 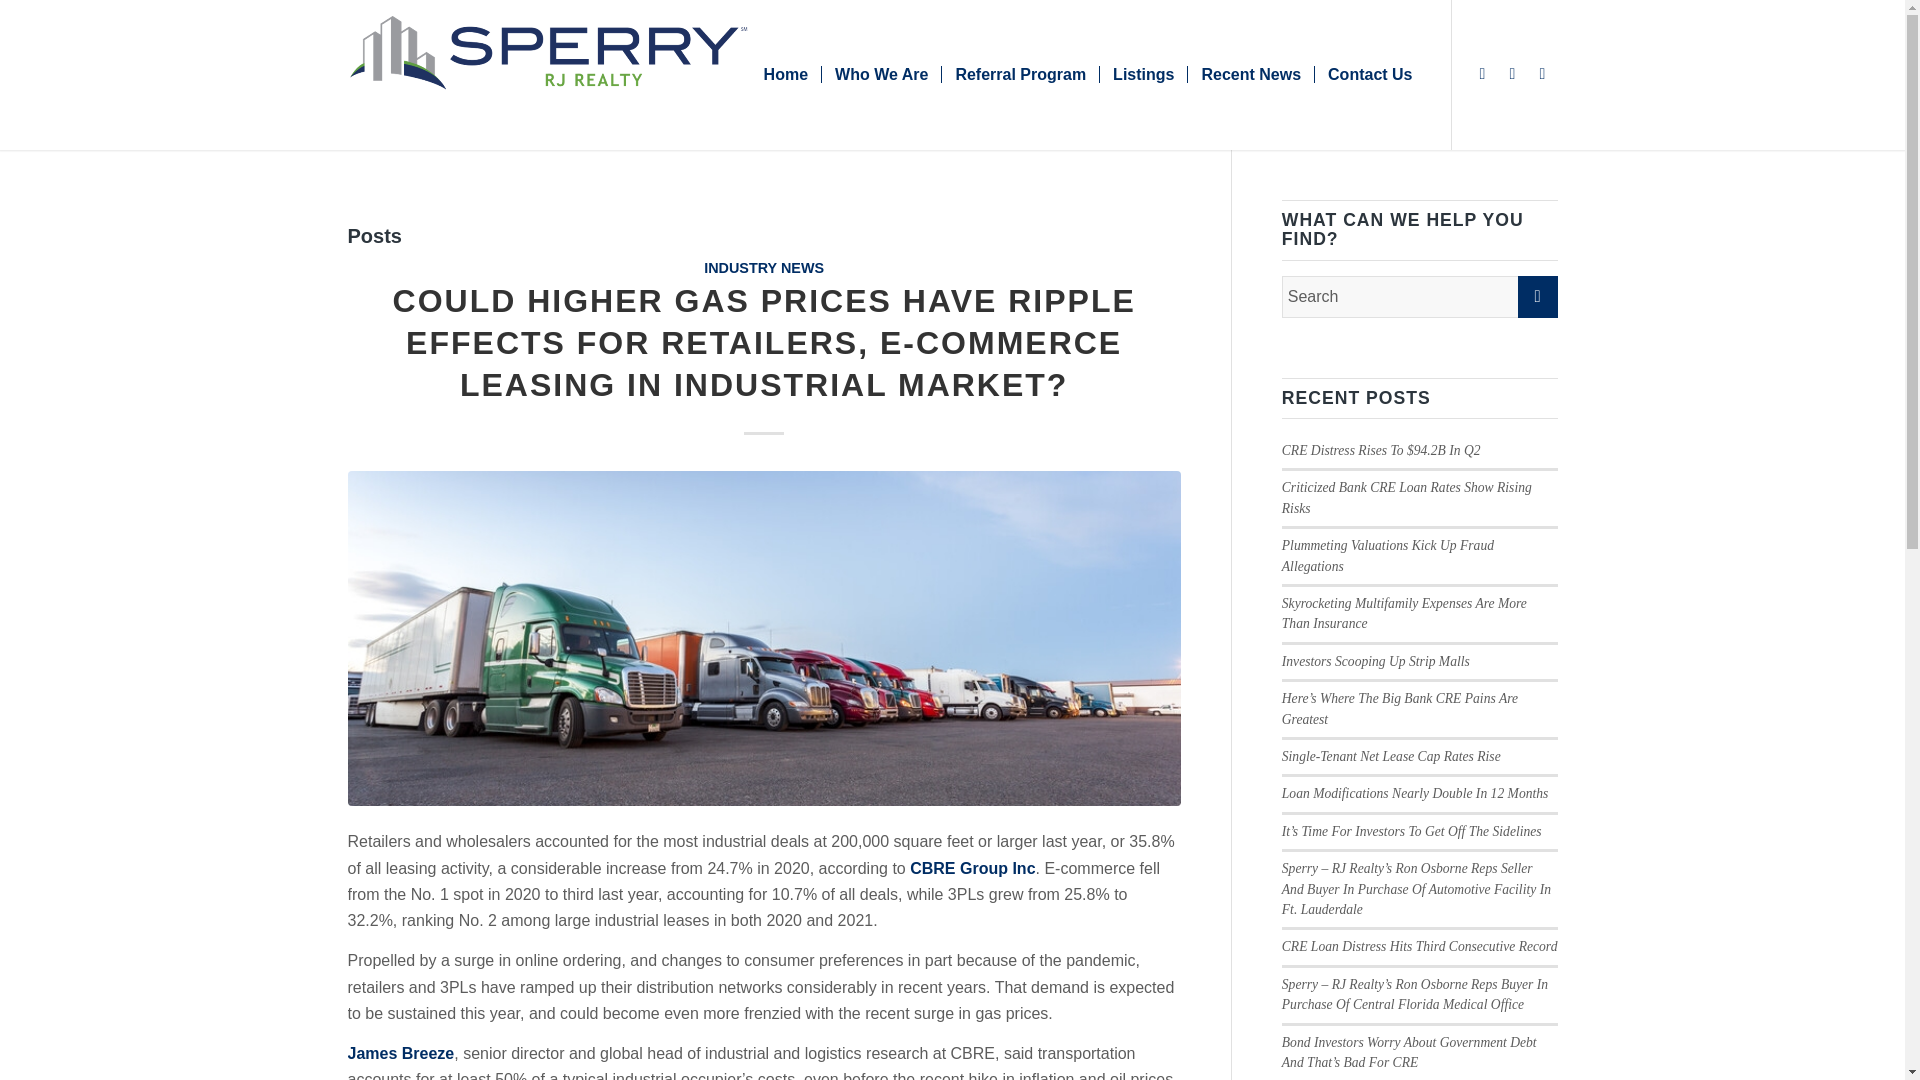 I want to click on Plummeting Valuations Kick Up Fraud Allegations, so click(x=1388, y=555).